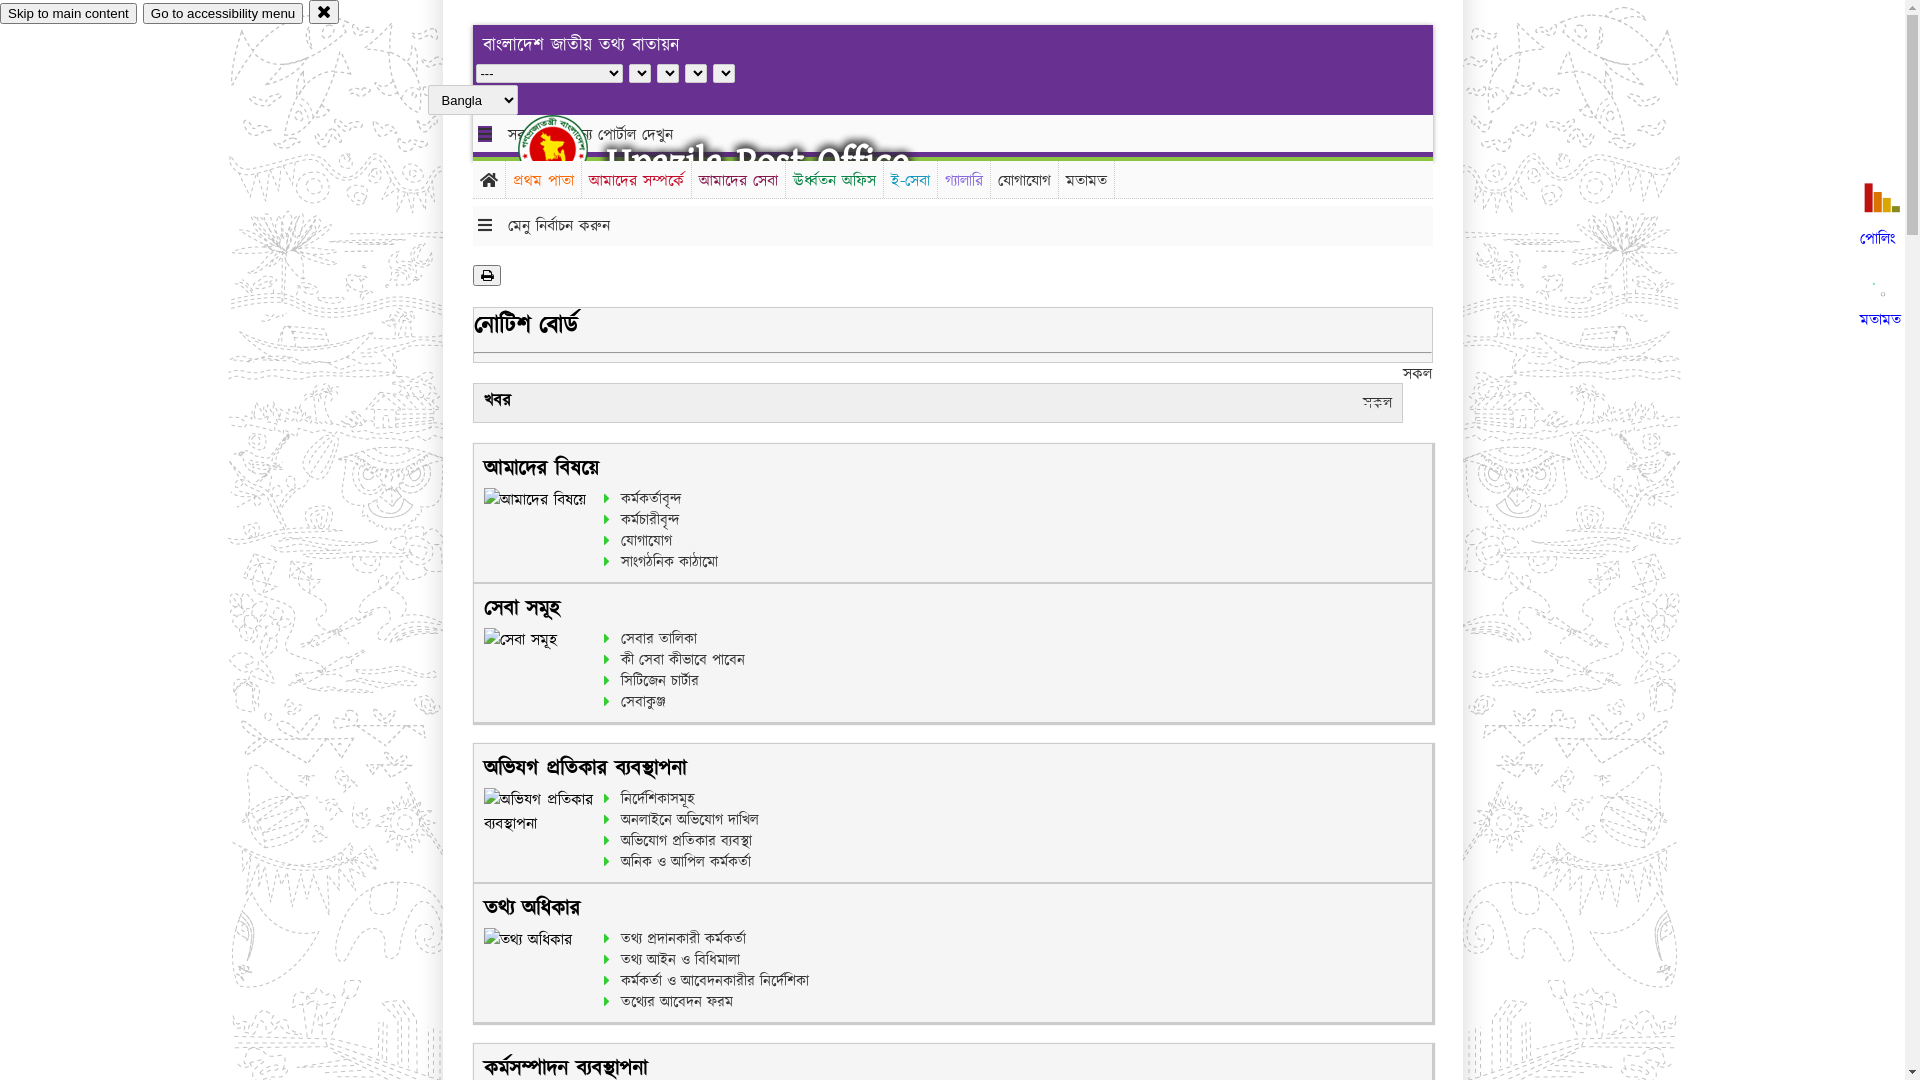  Describe the element at coordinates (324, 12) in the screenshot. I see `close` at that location.